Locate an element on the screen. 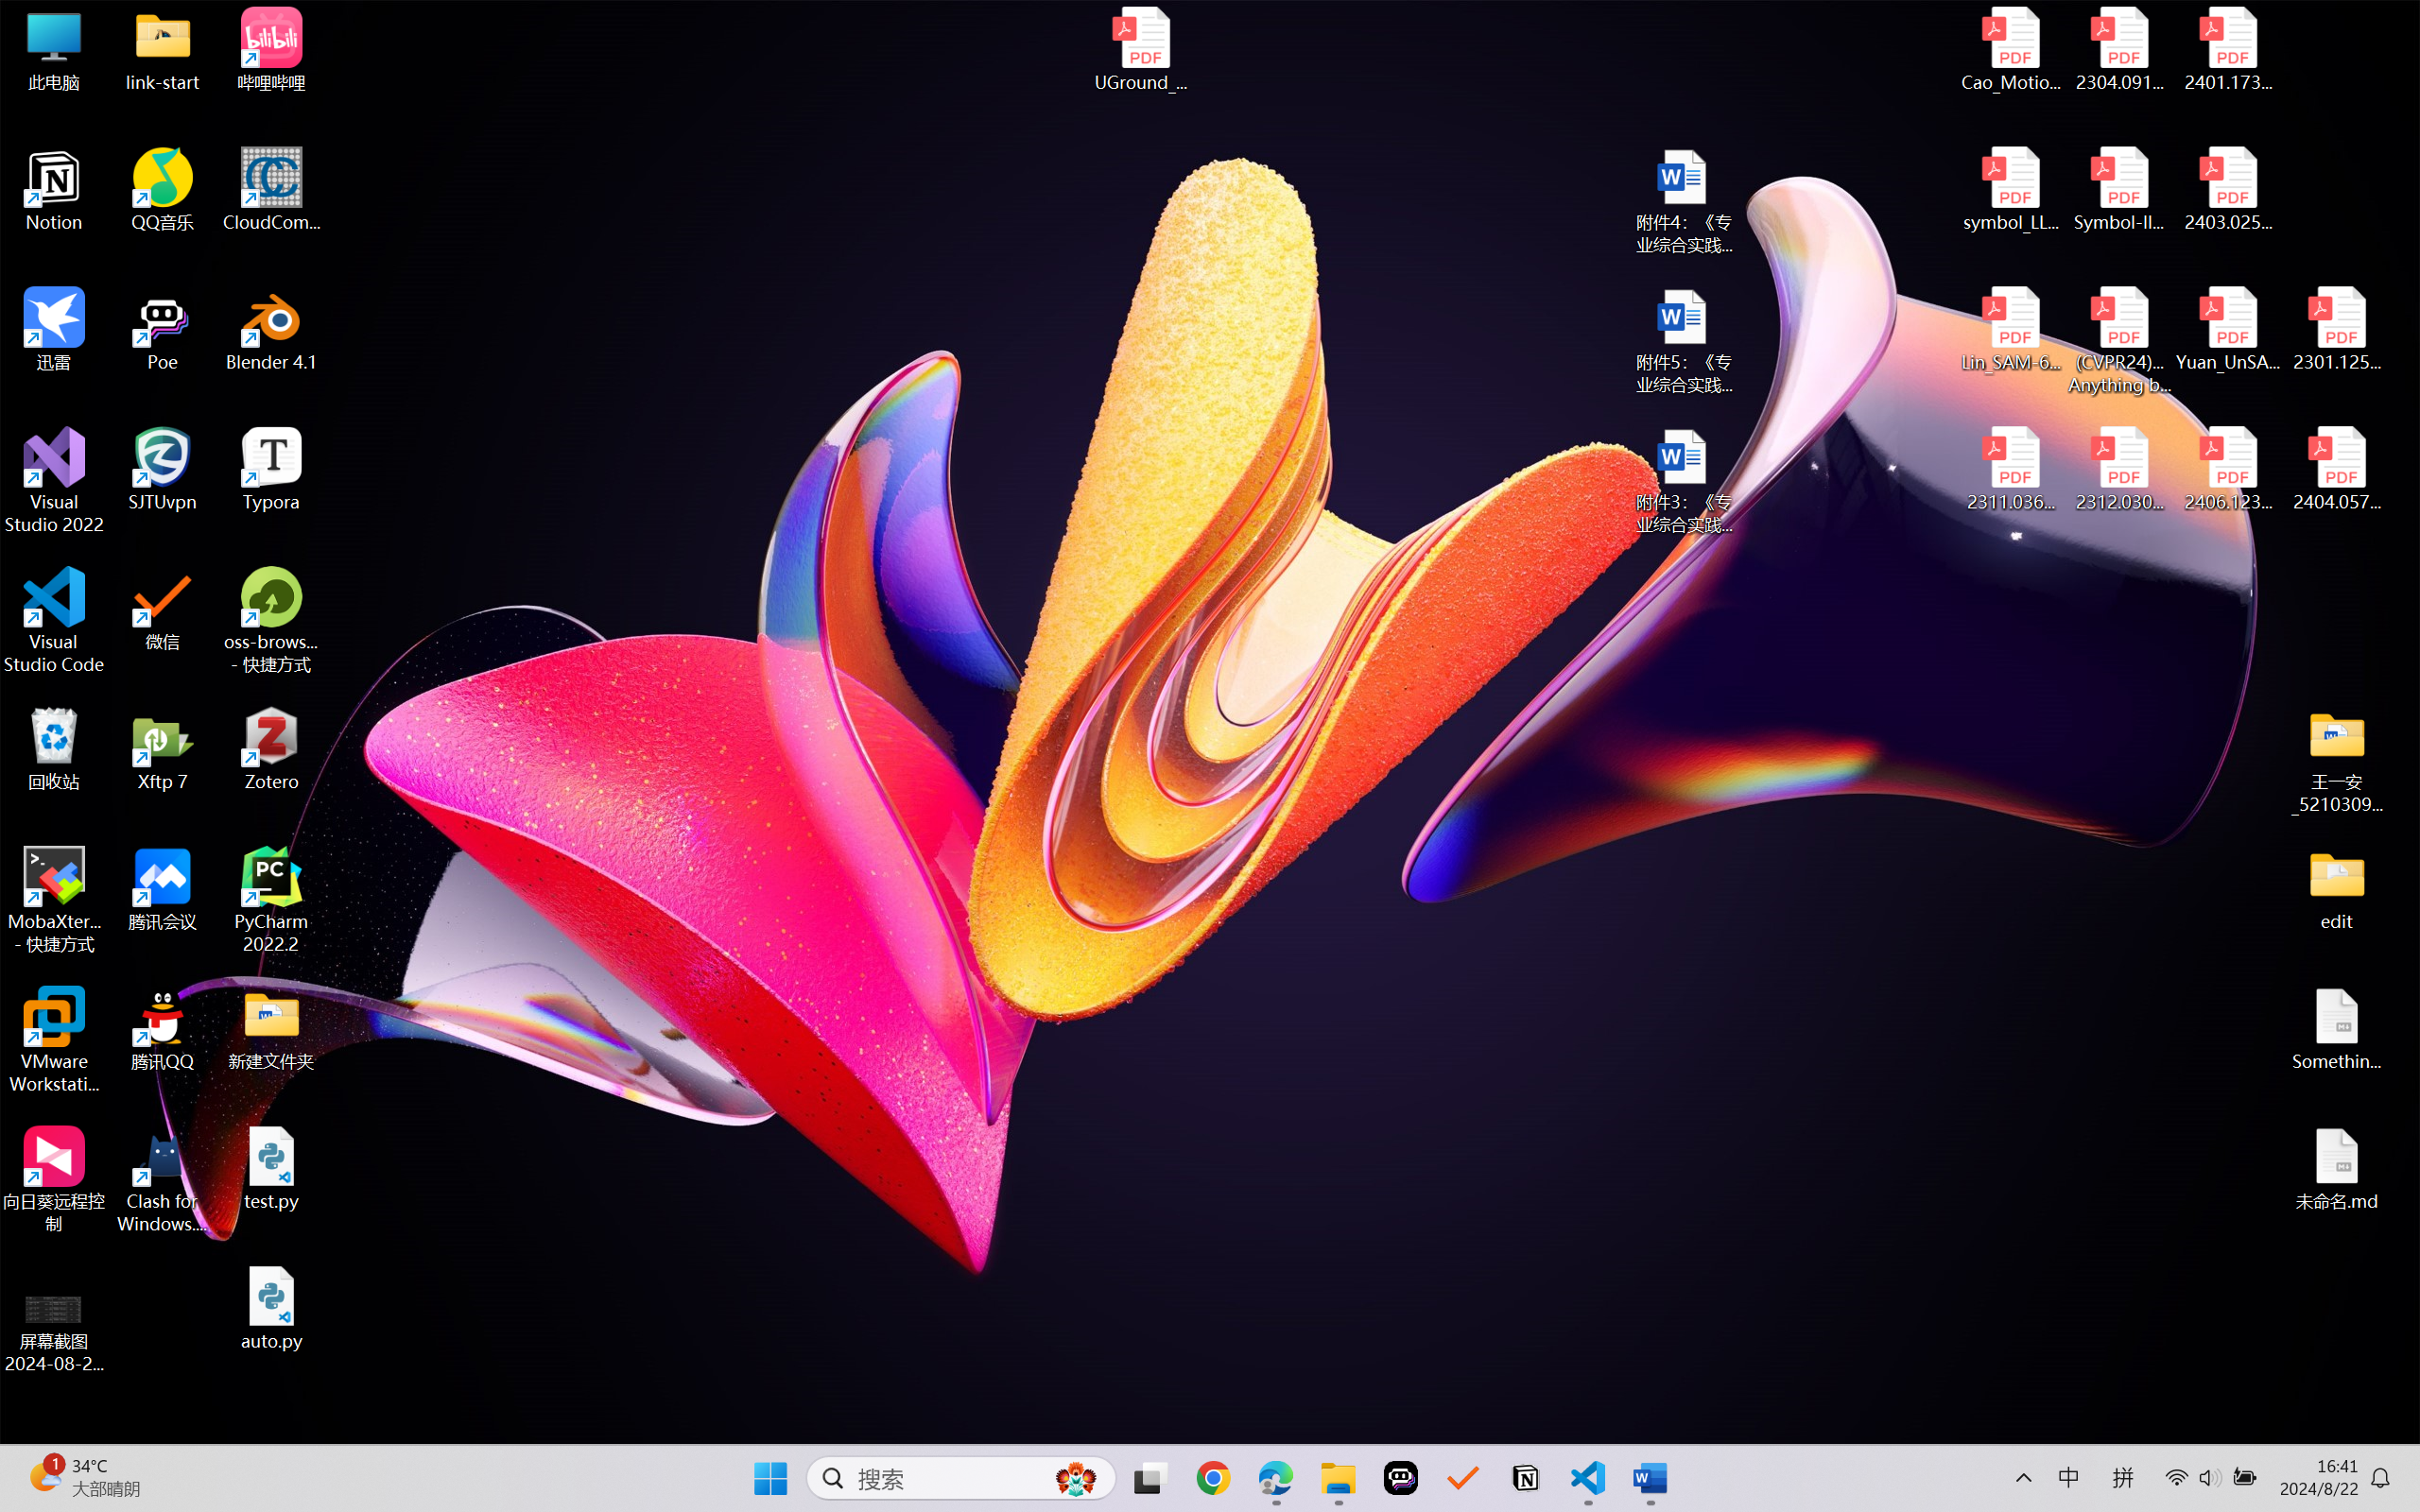  auto.py is located at coordinates (272, 1309).